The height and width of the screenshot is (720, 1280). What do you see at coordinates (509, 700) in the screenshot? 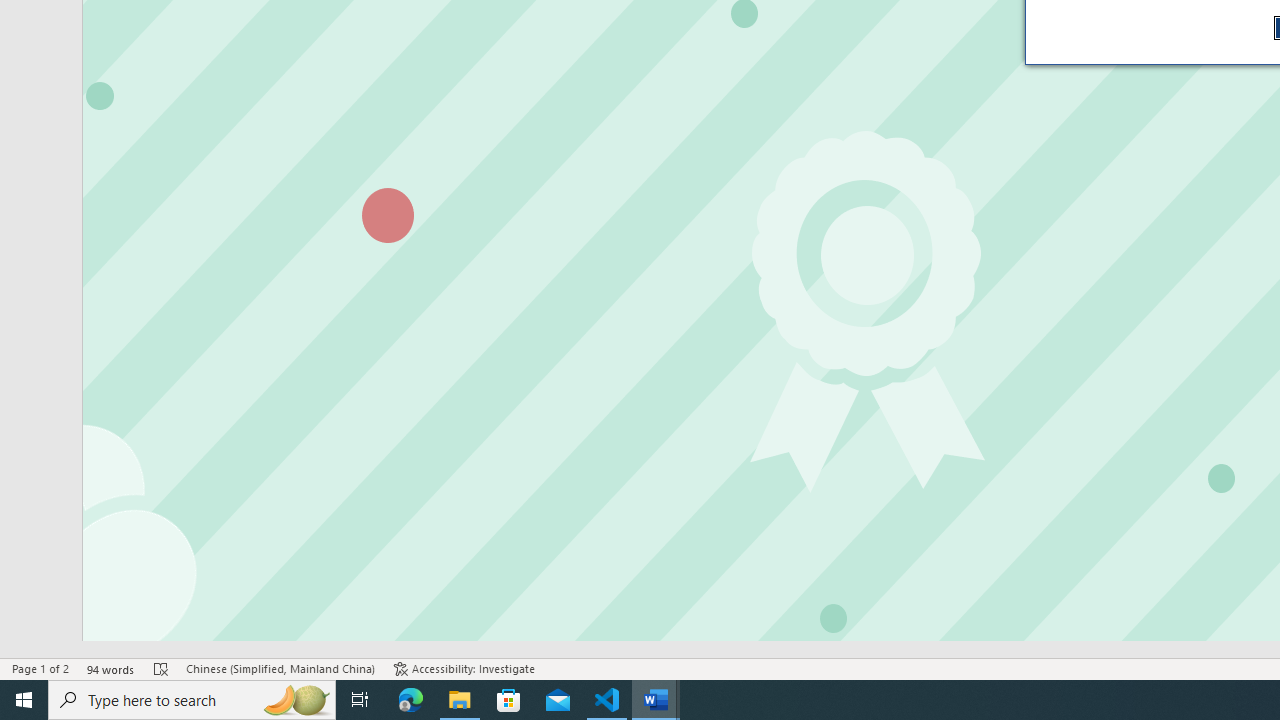
I see `Microsoft Store` at bounding box center [509, 700].